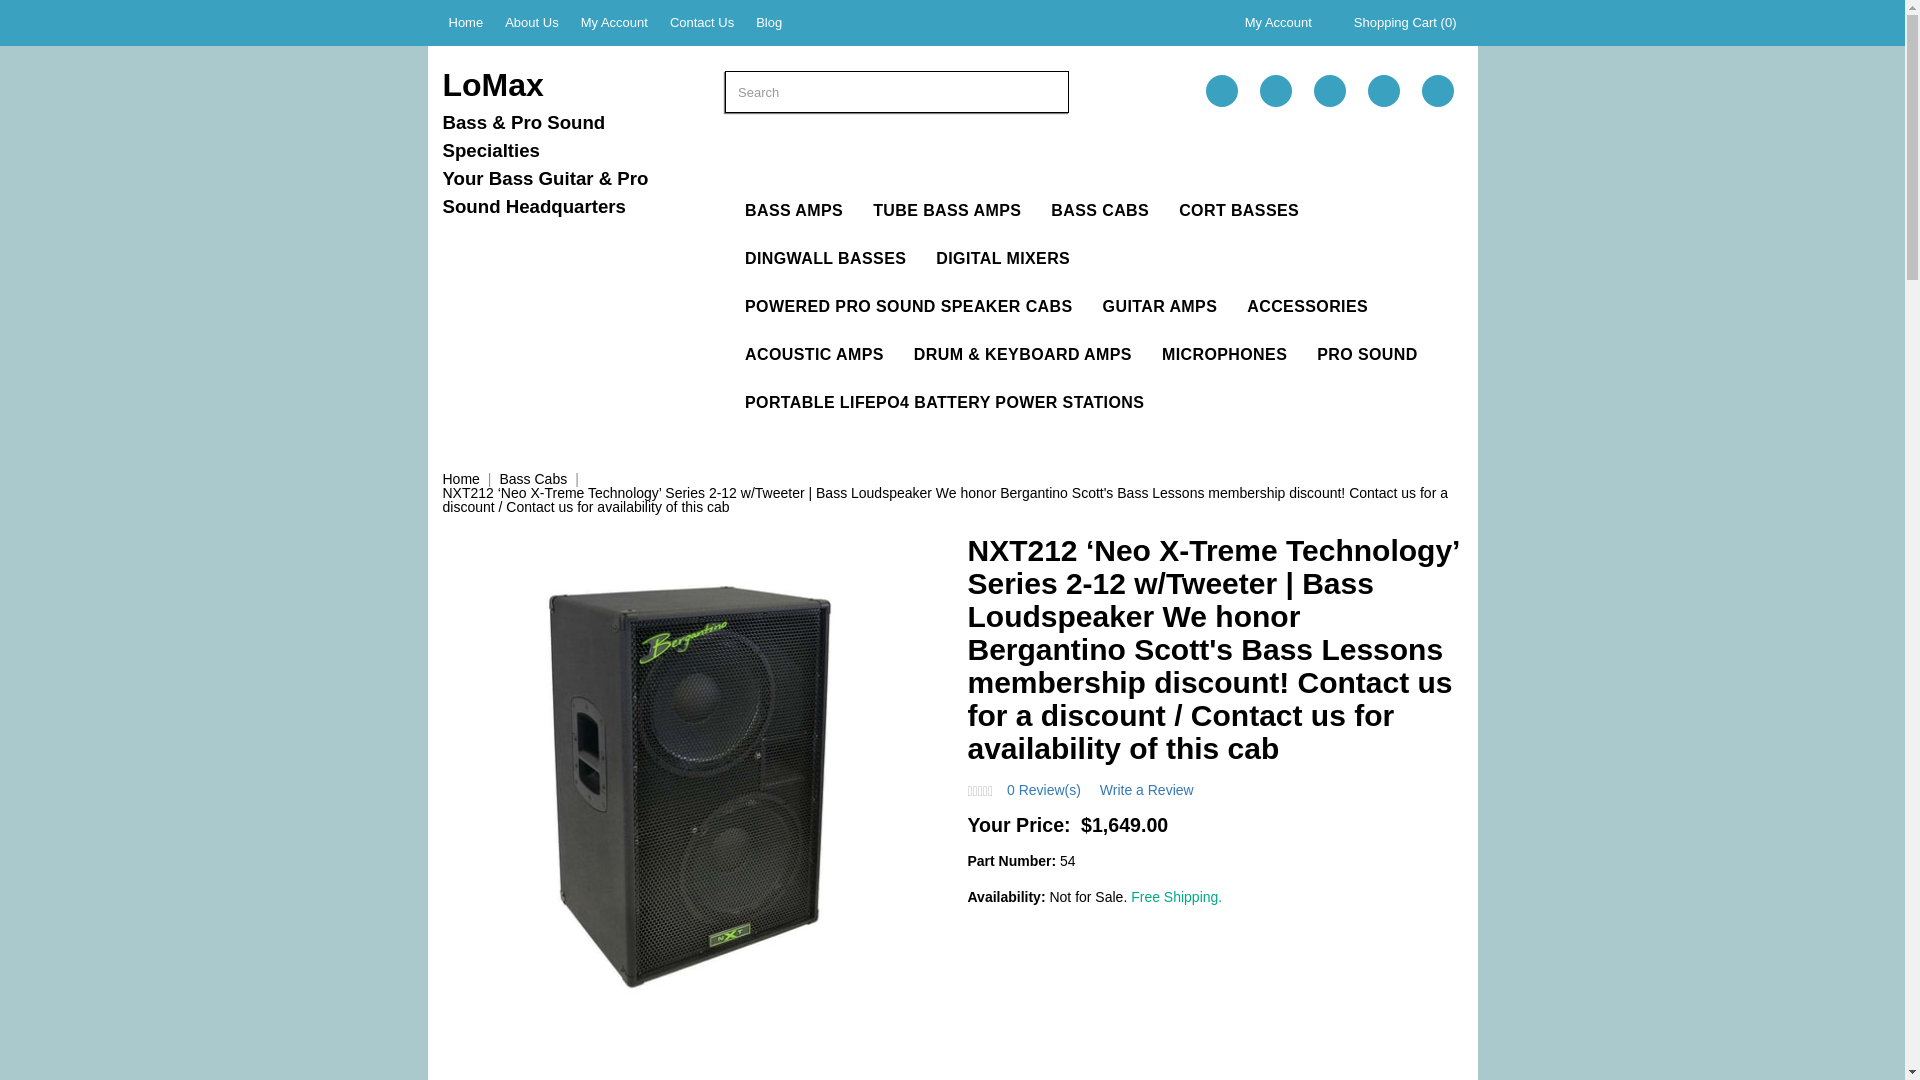 Image resolution: width=1920 pixels, height=1080 pixels. What do you see at coordinates (1278, 22) in the screenshot?
I see `My Account` at bounding box center [1278, 22].